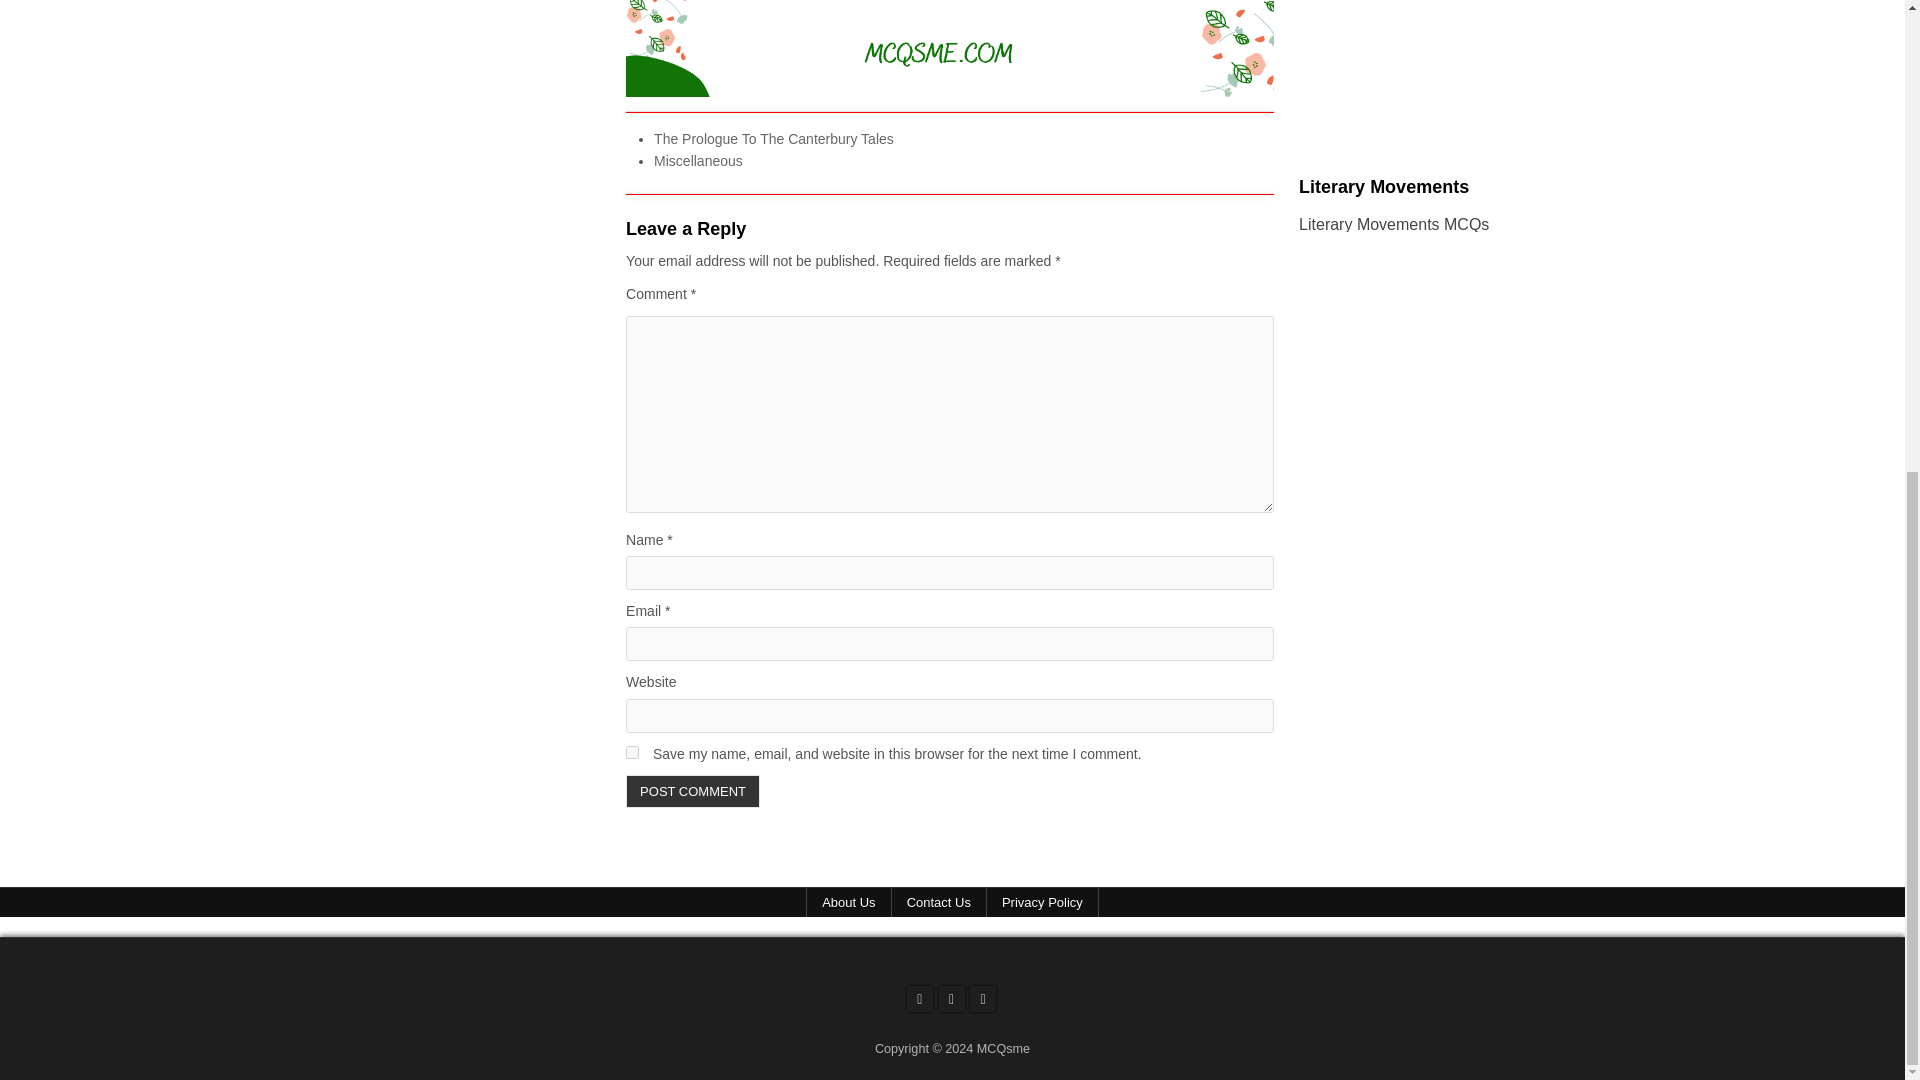 This screenshot has width=1920, height=1080. I want to click on About Us, so click(848, 902).